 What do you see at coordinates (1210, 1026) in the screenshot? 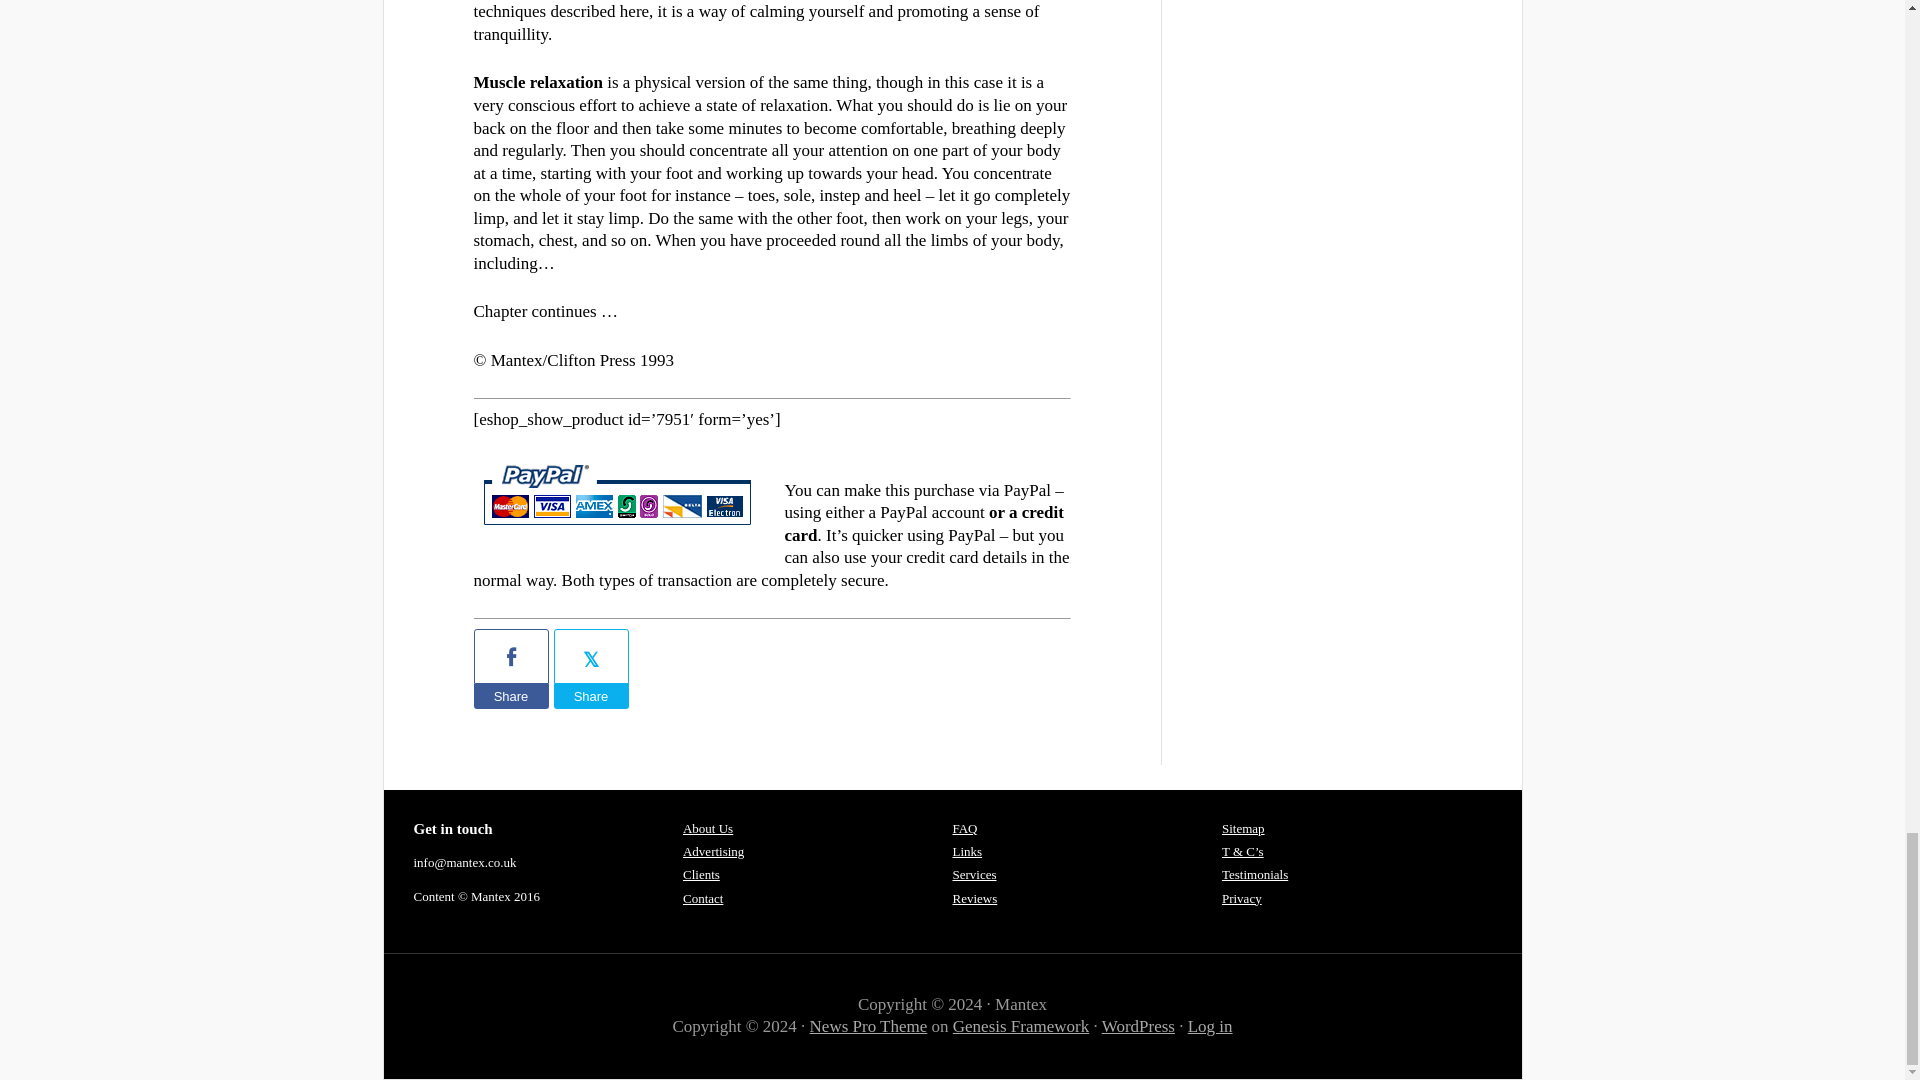
I see `Log in` at bounding box center [1210, 1026].